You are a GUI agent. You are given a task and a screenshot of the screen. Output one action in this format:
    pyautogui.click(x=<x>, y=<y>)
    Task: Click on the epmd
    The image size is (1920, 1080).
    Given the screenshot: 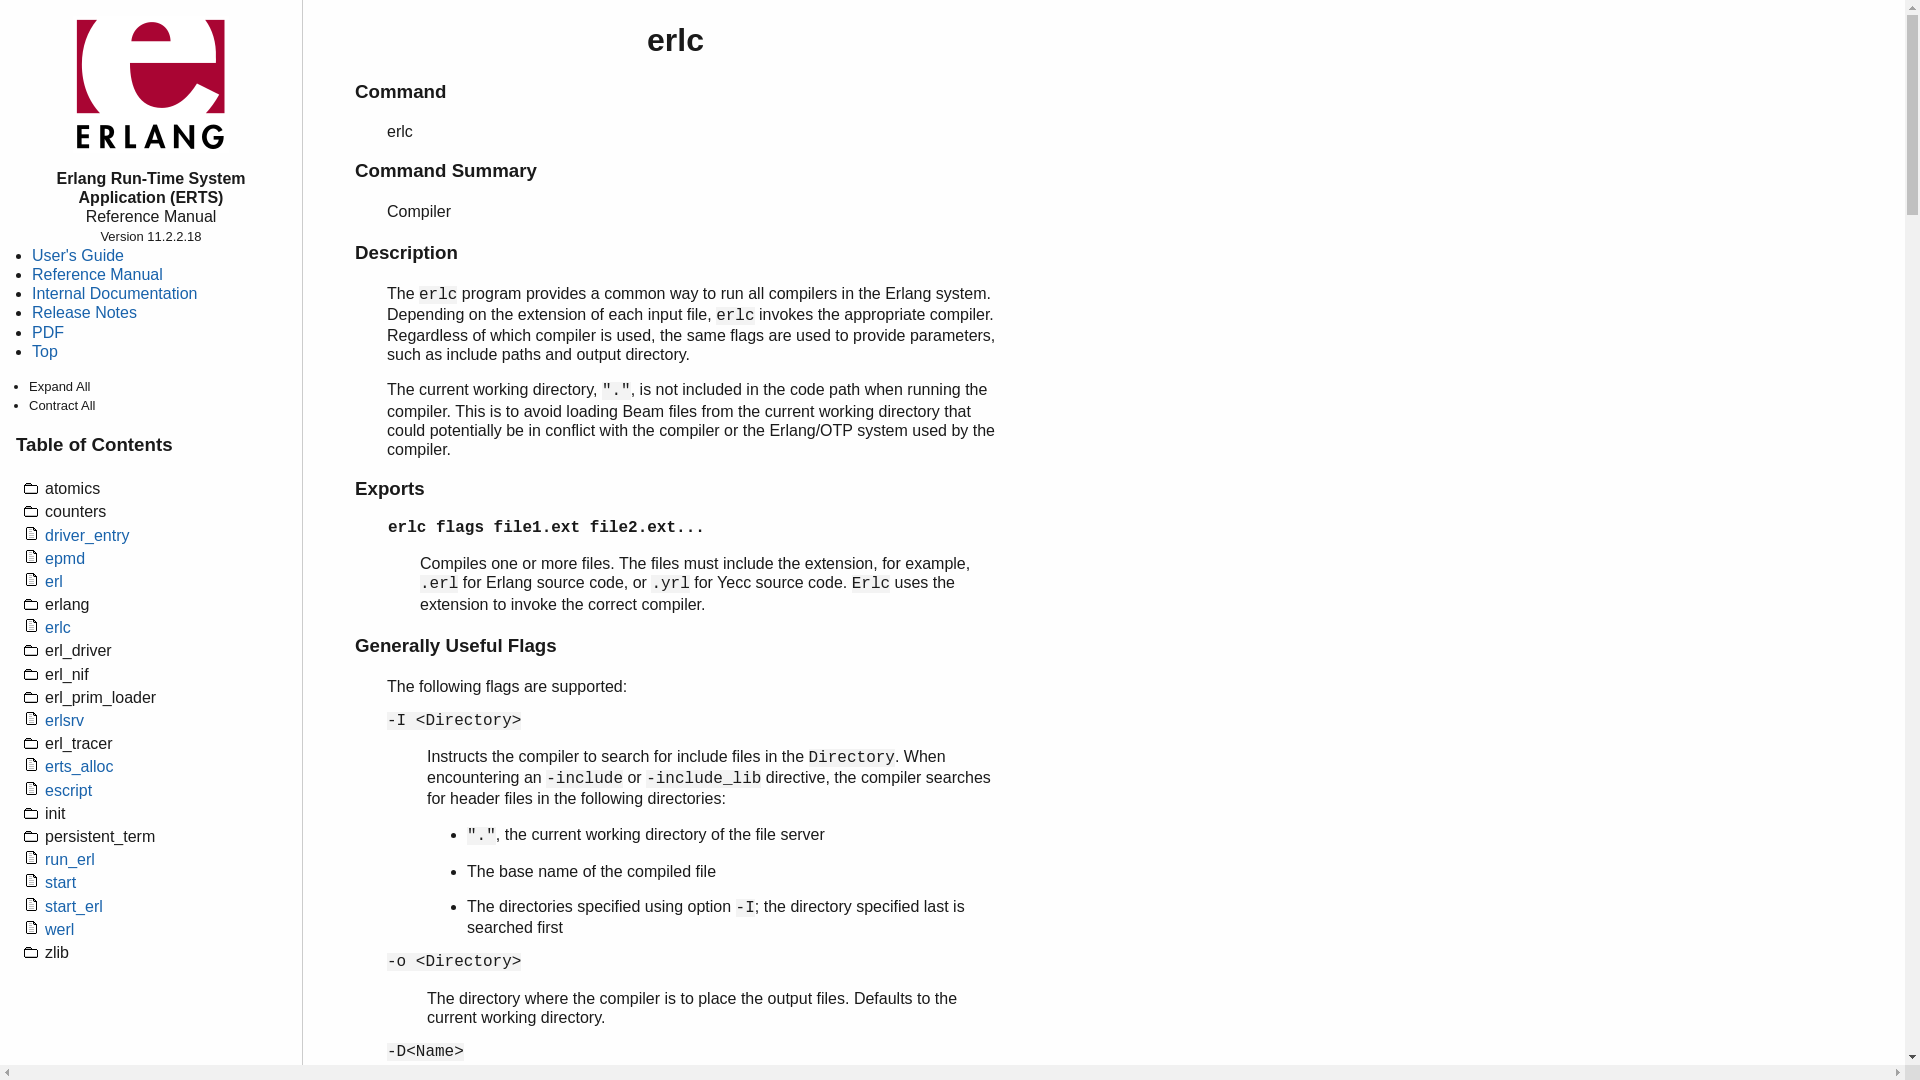 What is the action you would take?
    pyautogui.click(x=165, y=556)
    